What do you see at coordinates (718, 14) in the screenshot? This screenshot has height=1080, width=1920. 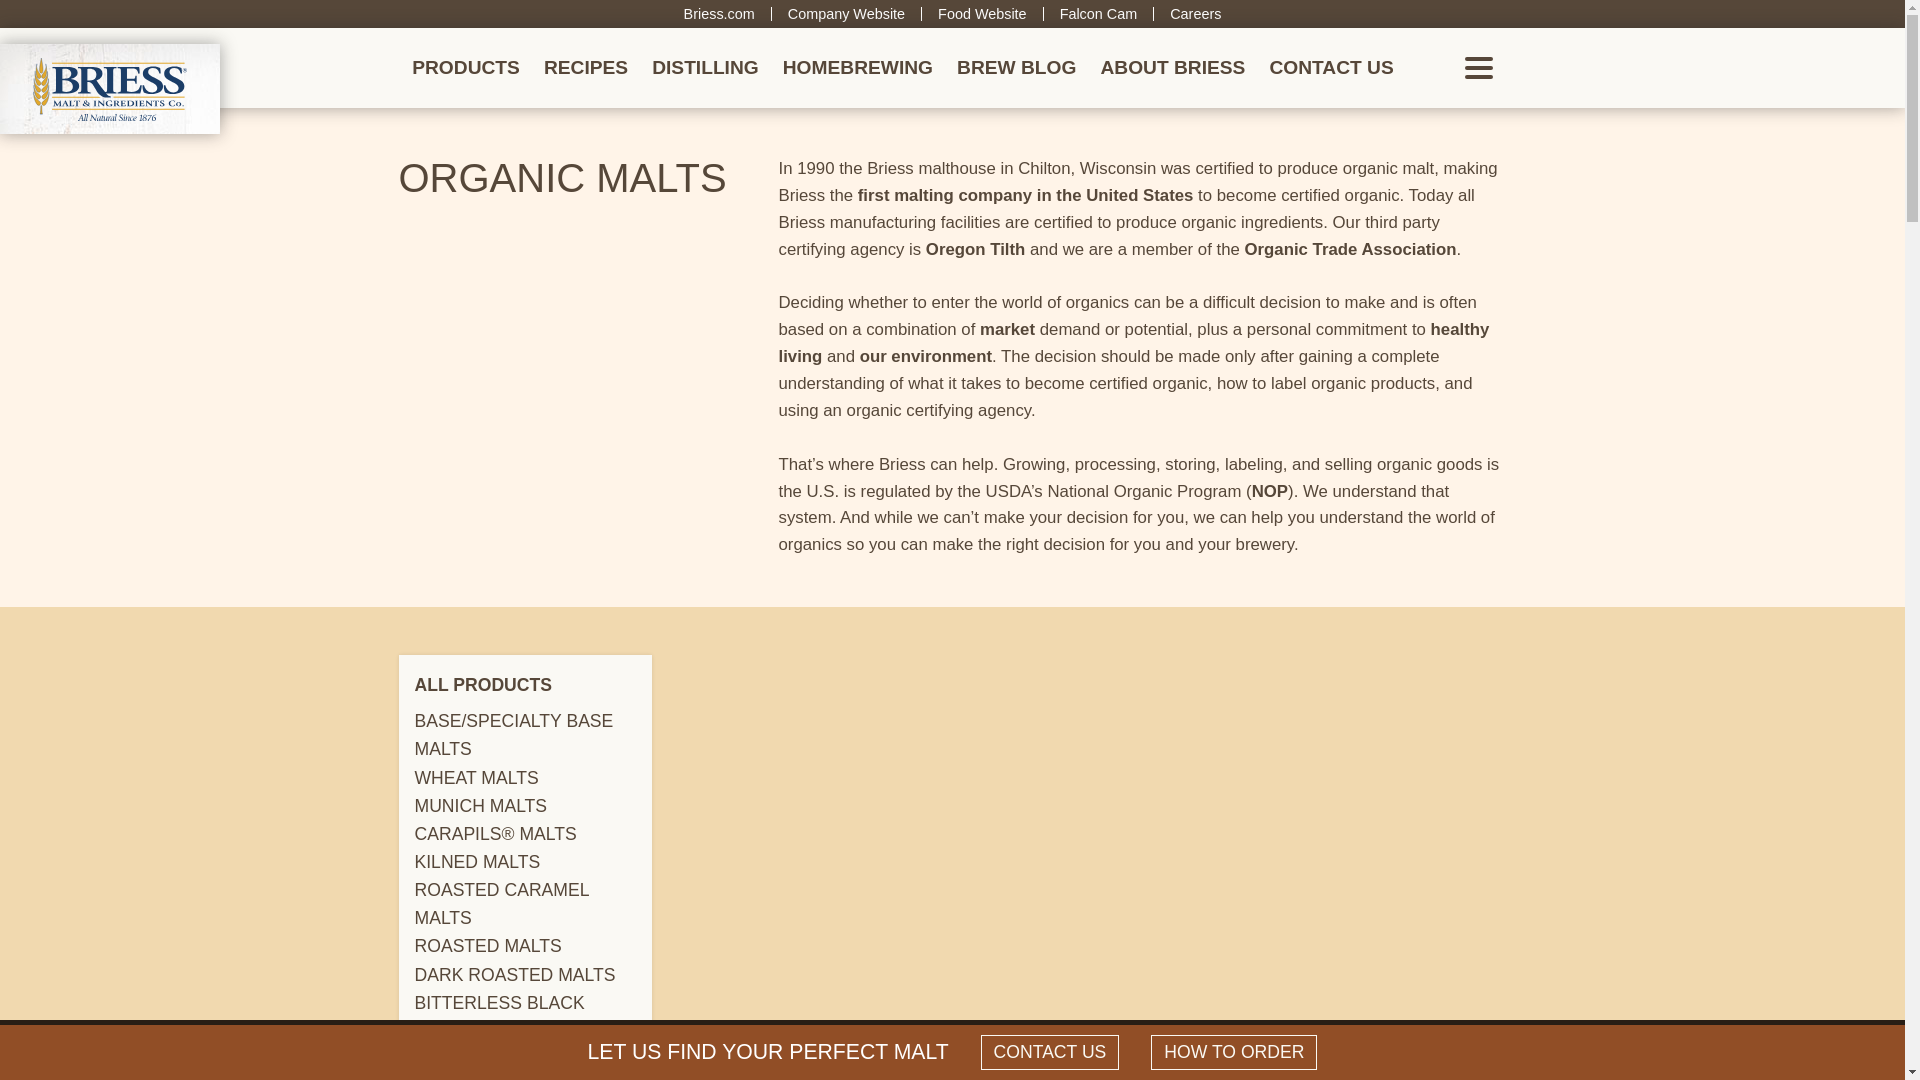 I see `Briess.com` at bounding box center [718, 14].